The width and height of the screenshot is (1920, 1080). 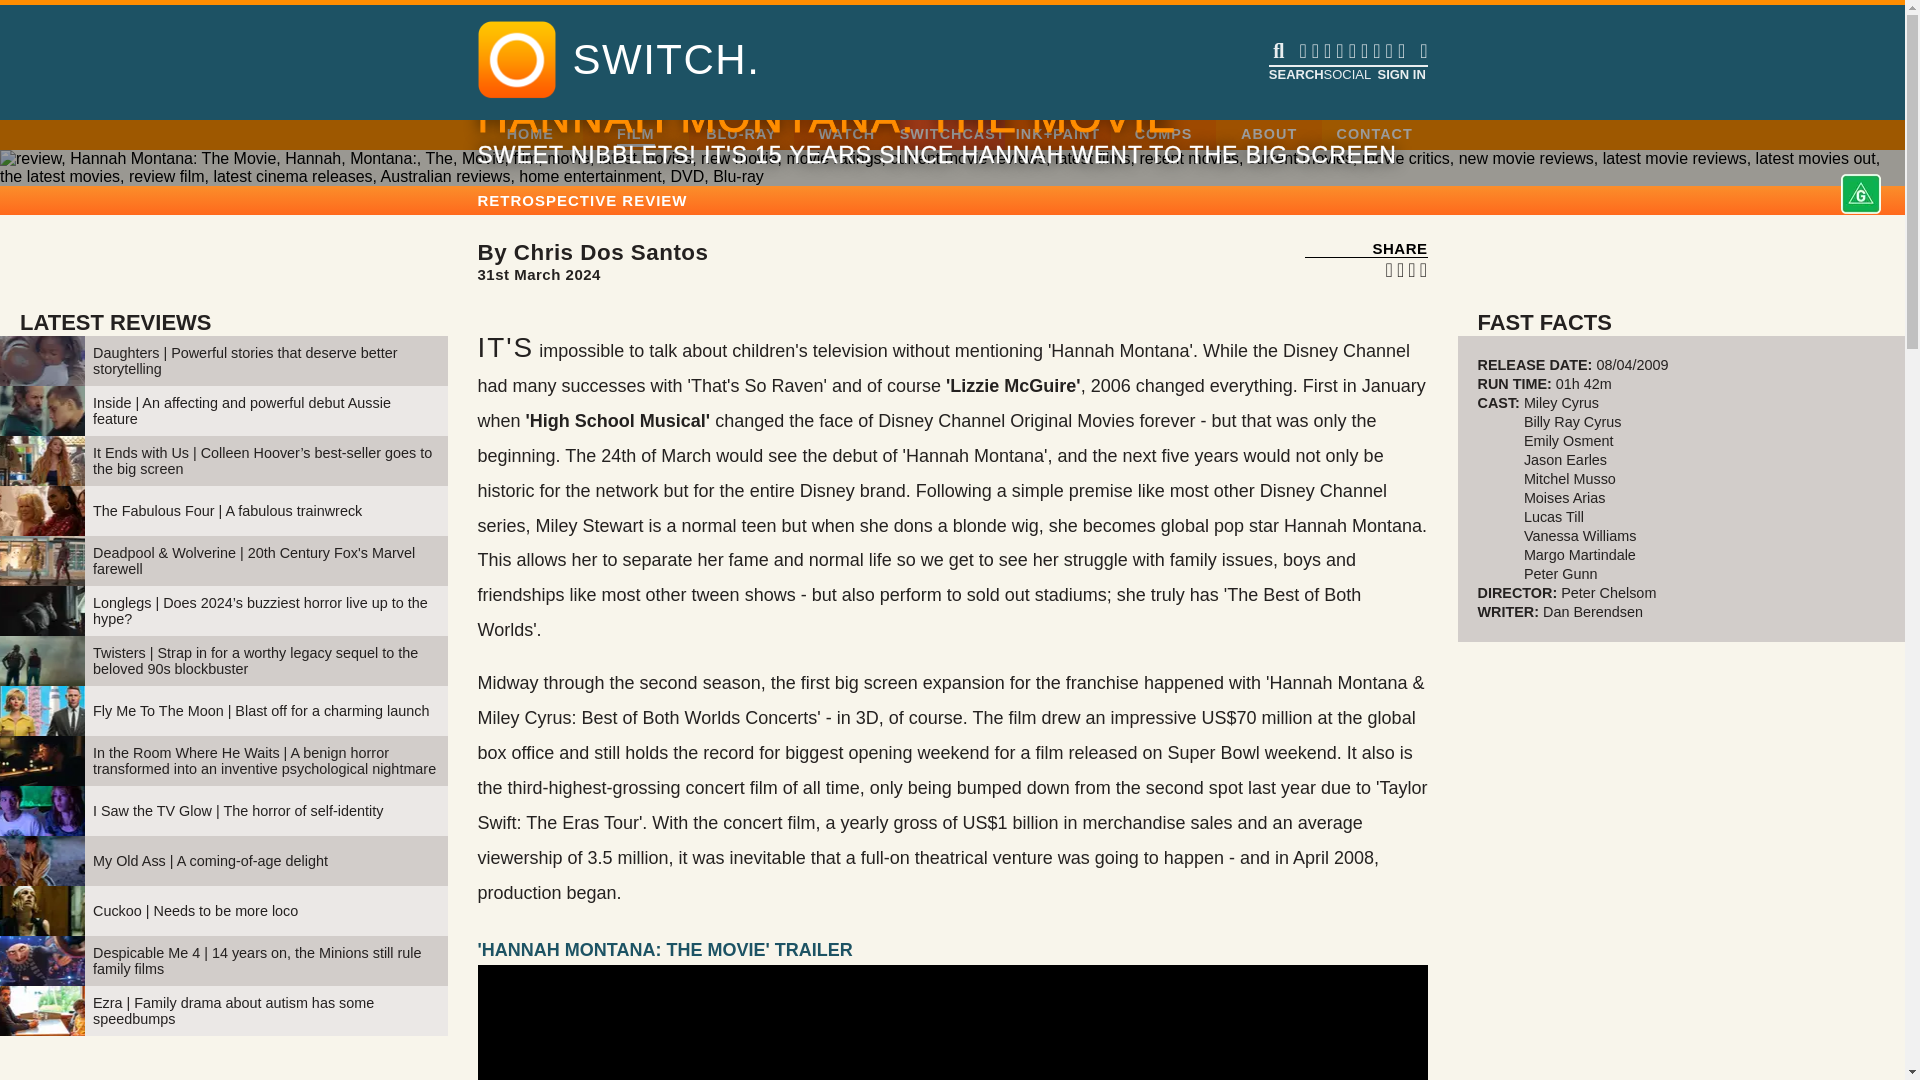 I want to click on SWITCHCAST, so click(x=953, y=134).